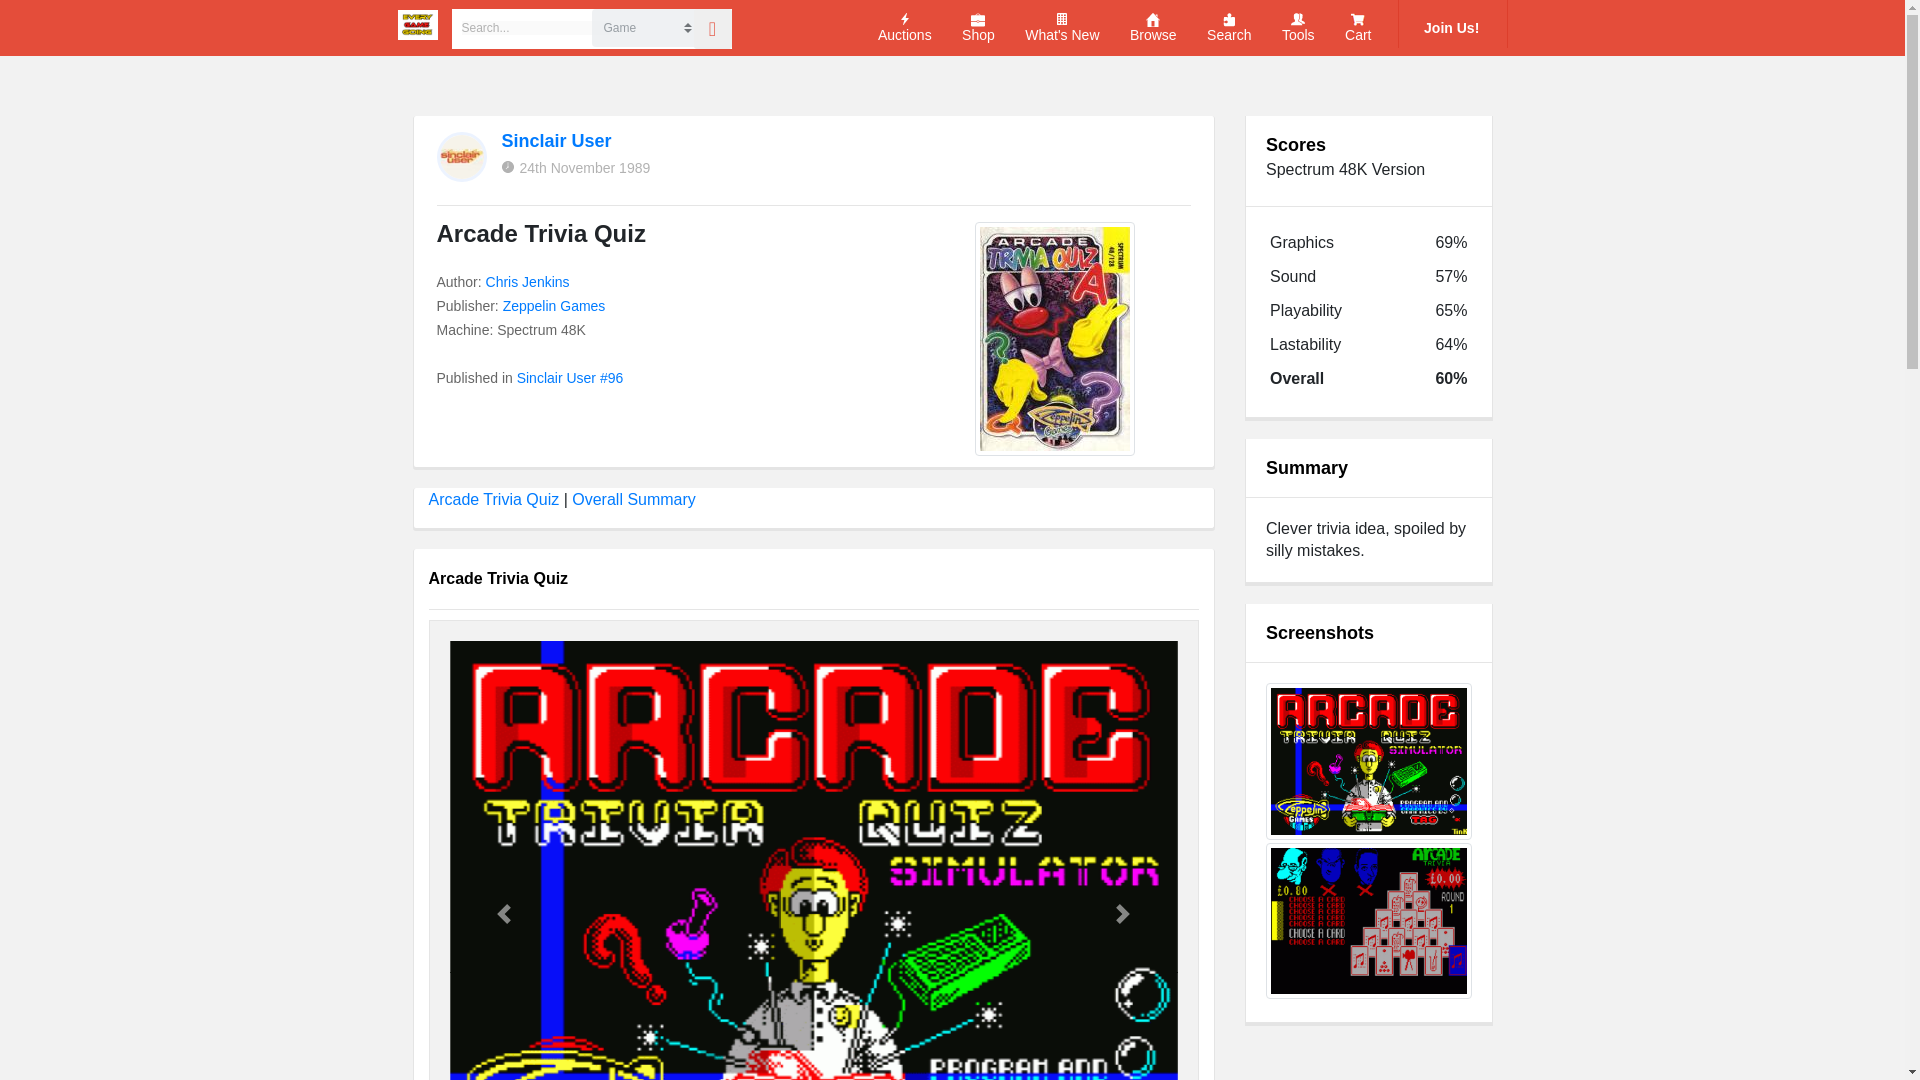 The width and height of the screenshot is (1920, 1080). What do you see at coordinates (978, 28) in the screenshot?
I see `Shop` at bounding box center [978, 28].